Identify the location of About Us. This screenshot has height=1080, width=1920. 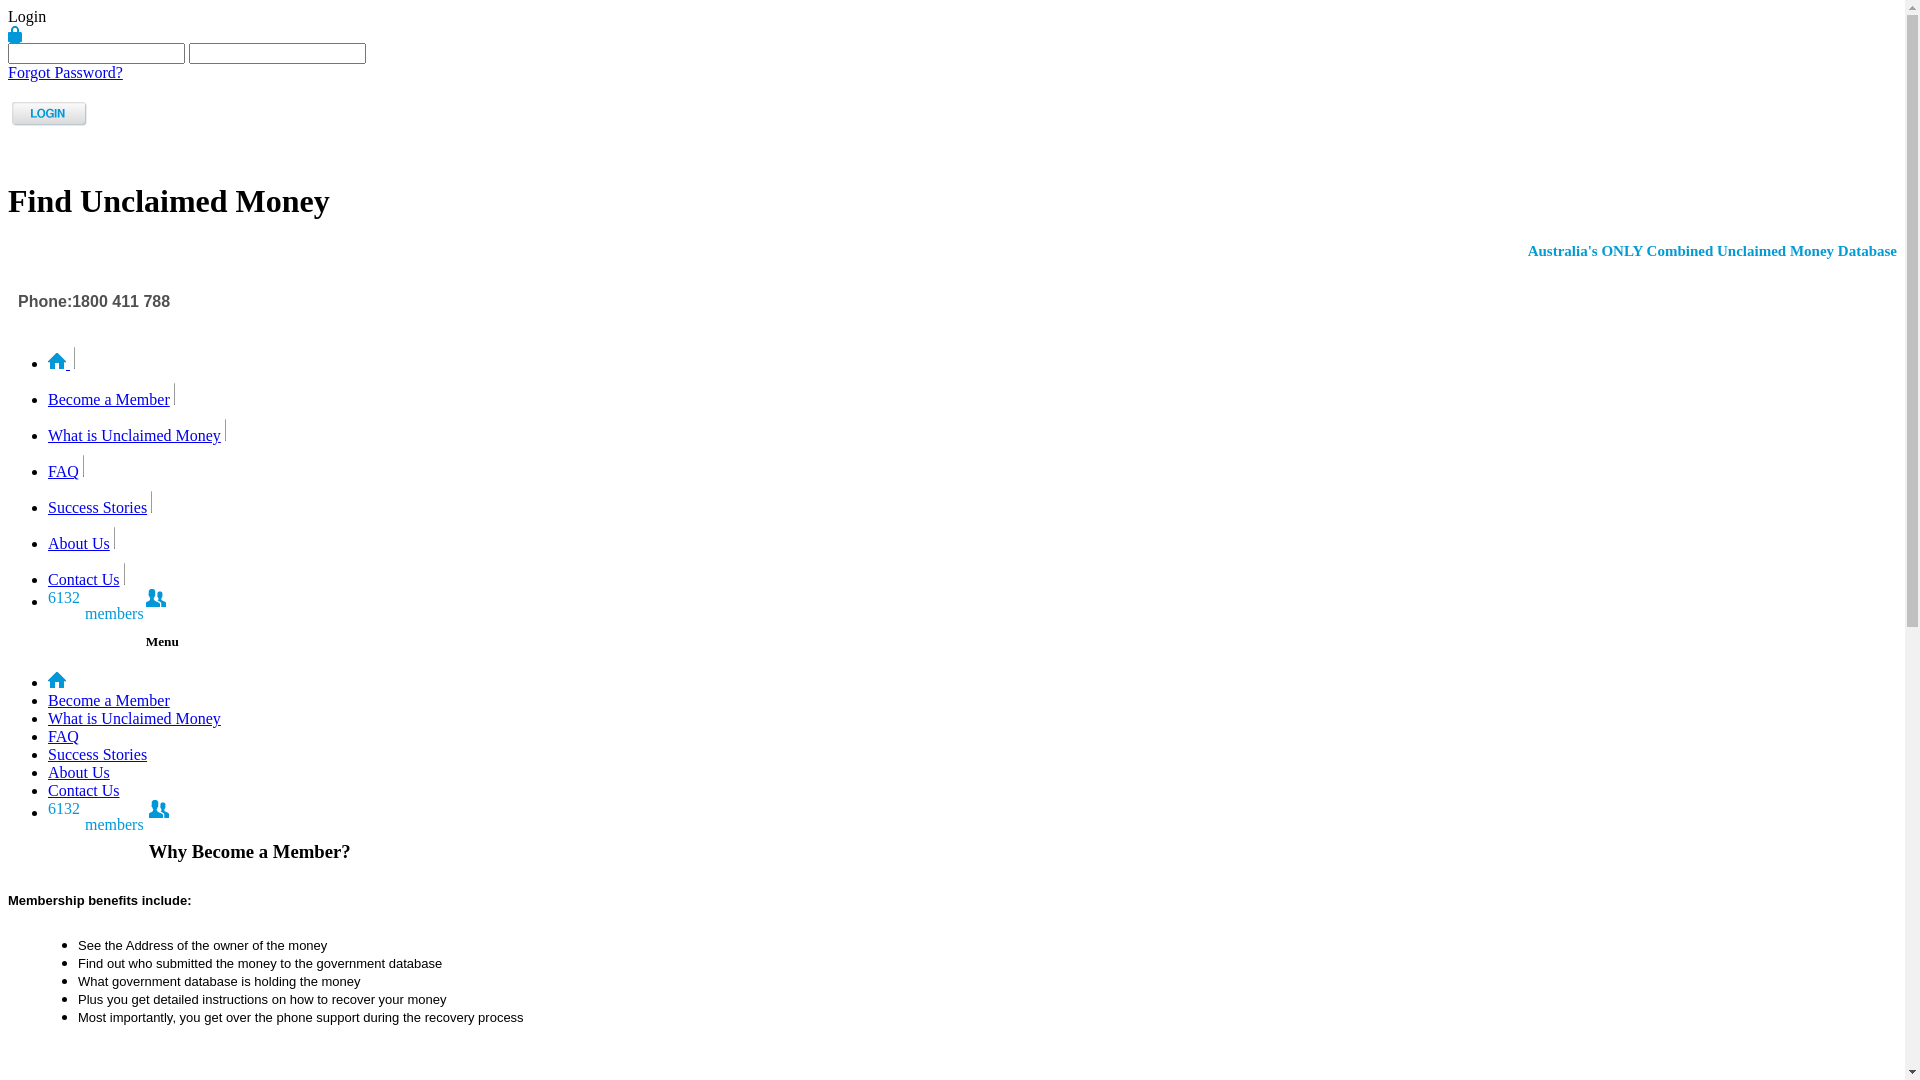
(79, 772).